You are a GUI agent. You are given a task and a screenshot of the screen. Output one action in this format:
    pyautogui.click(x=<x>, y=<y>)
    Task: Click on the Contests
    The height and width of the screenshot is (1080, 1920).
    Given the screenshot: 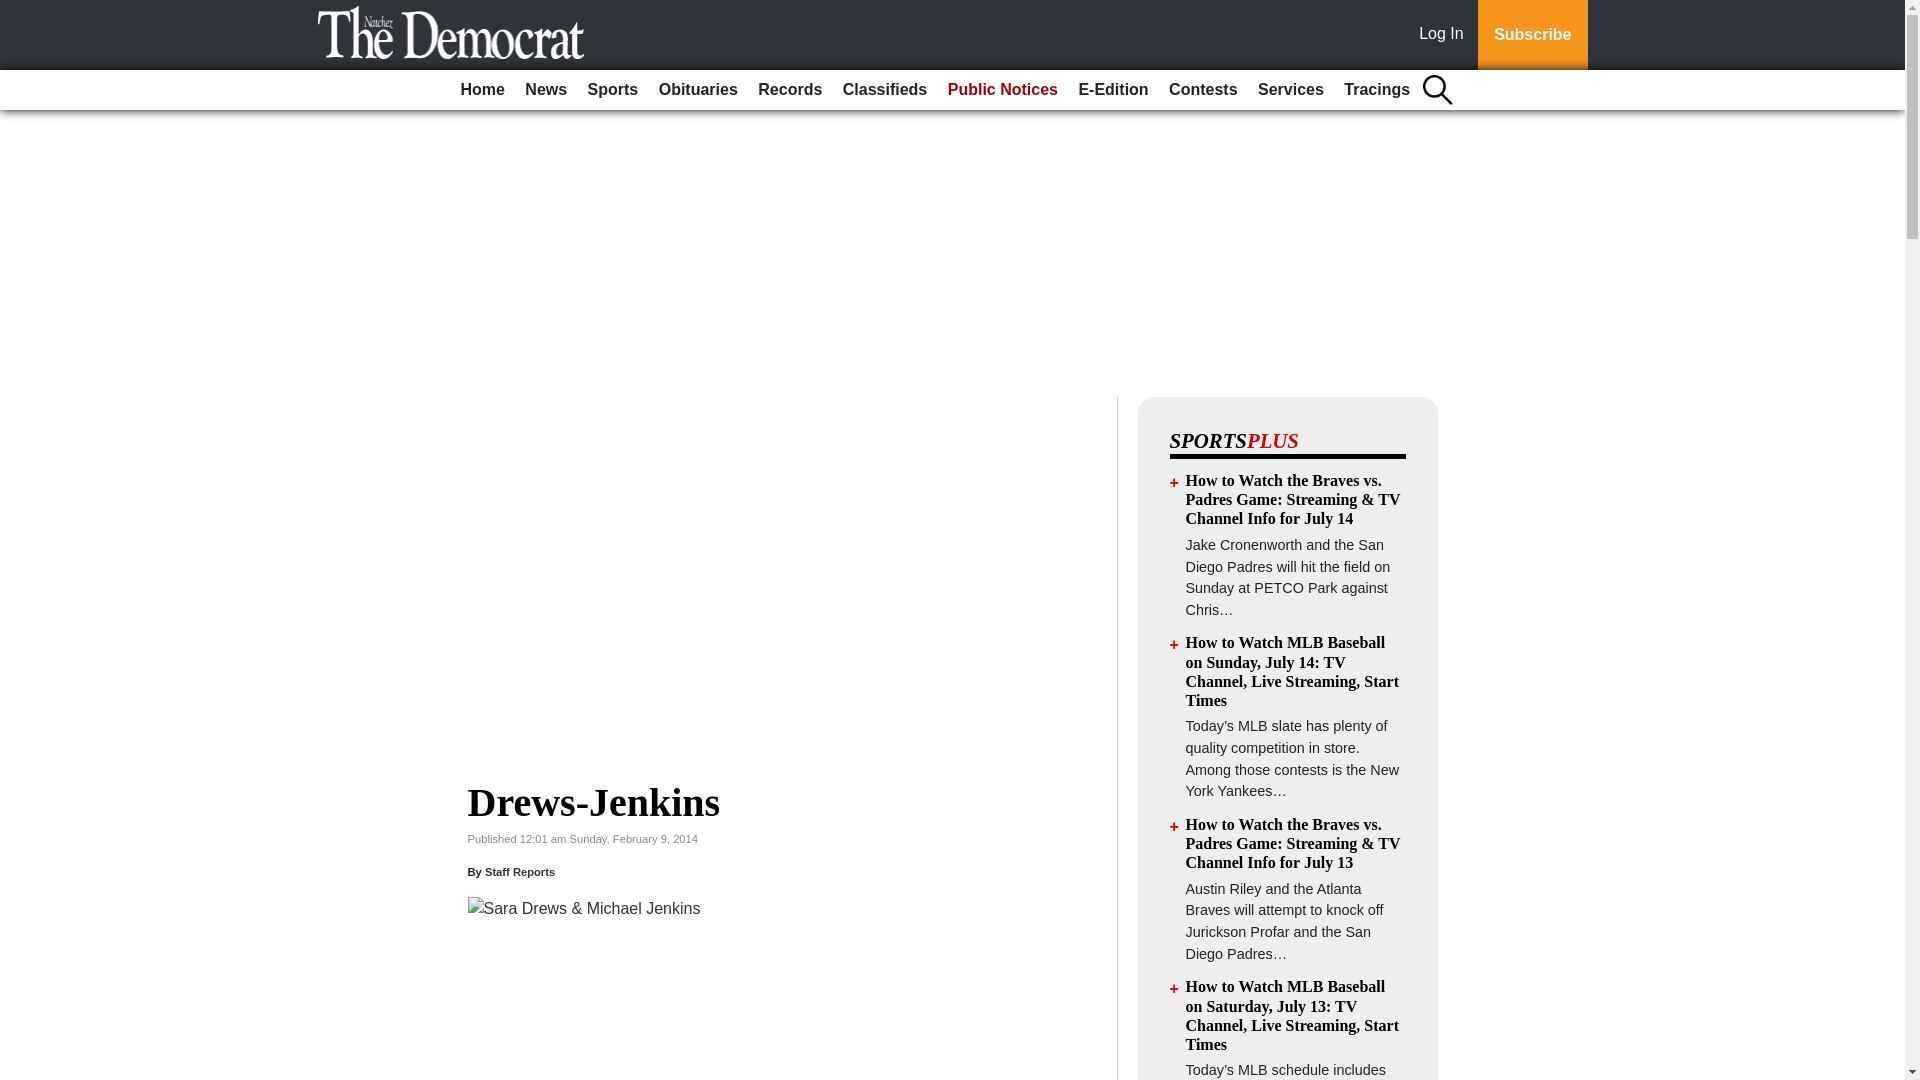 What is the action you would take?
    pyautogui.click(x=1202, y=90)
    